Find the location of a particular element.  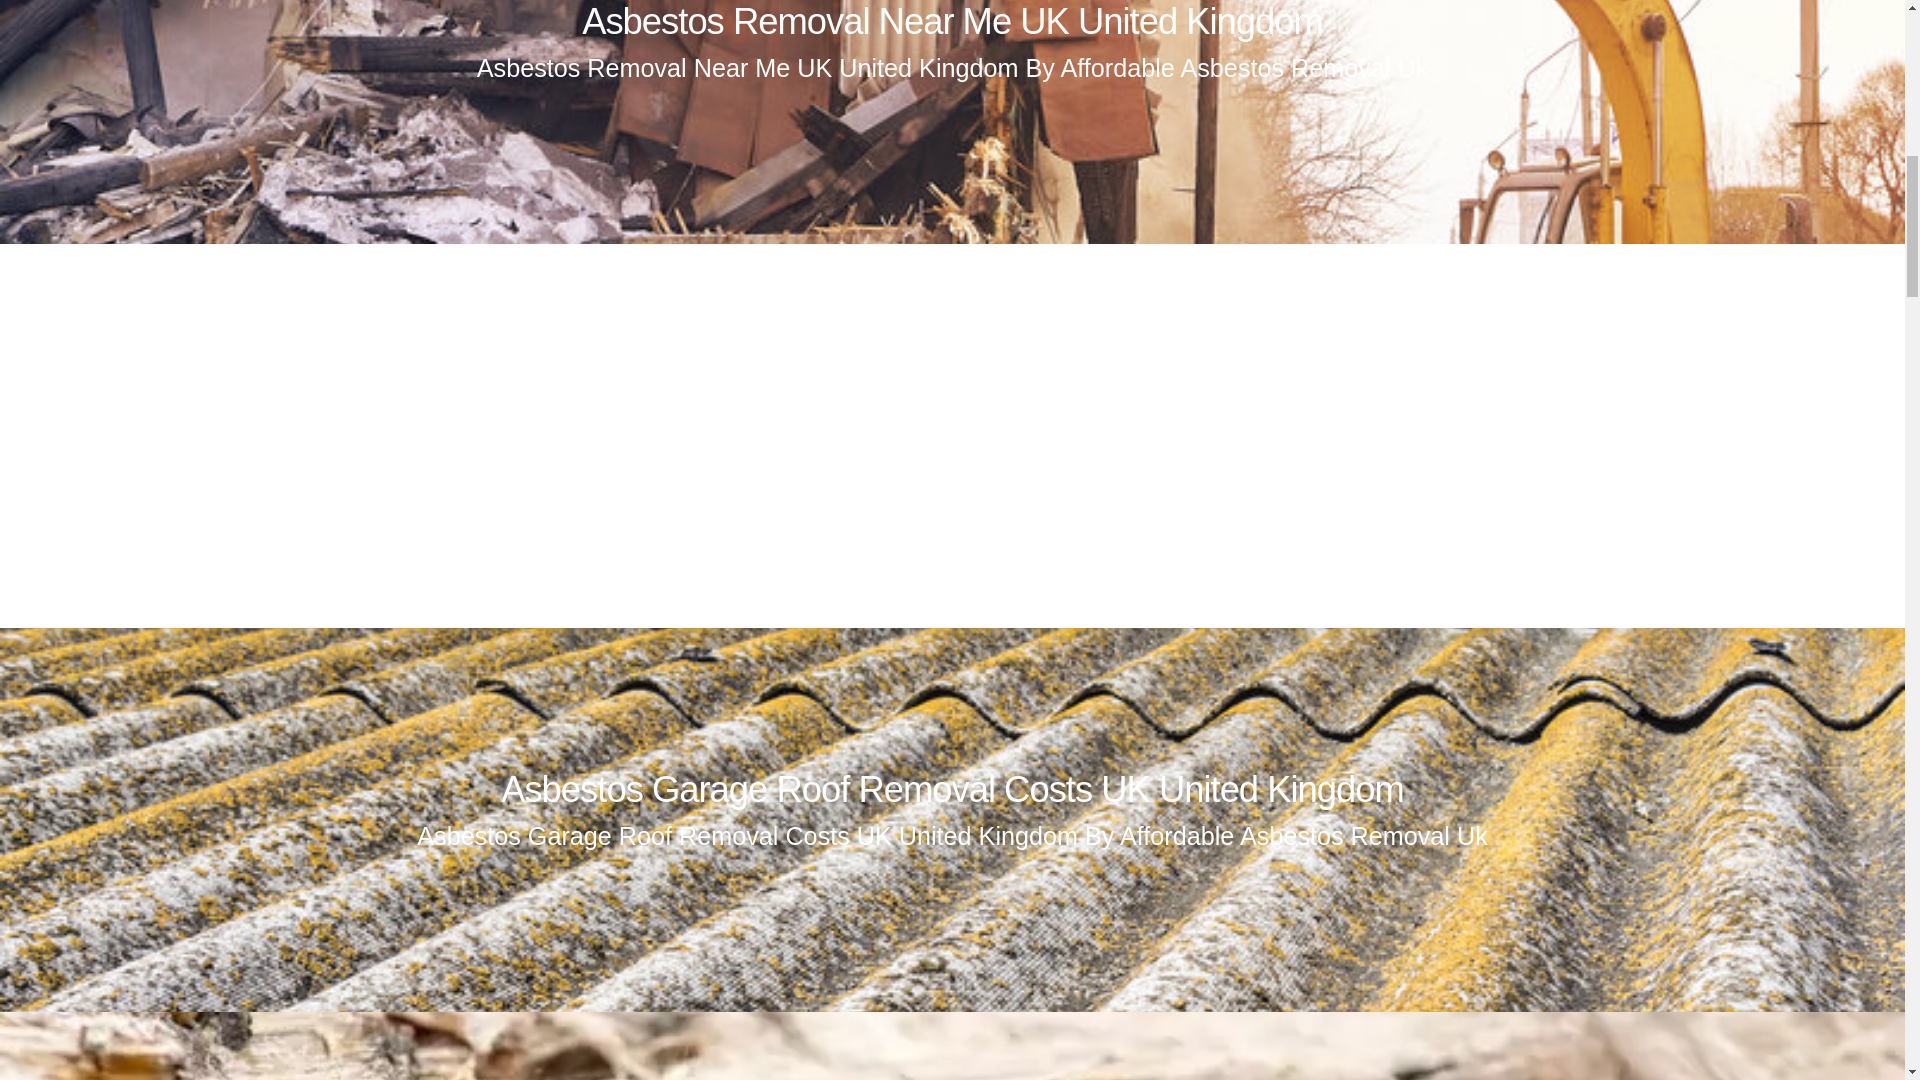

Asbestos Testing UK United Kingdom is located at coordinates (951, 404).